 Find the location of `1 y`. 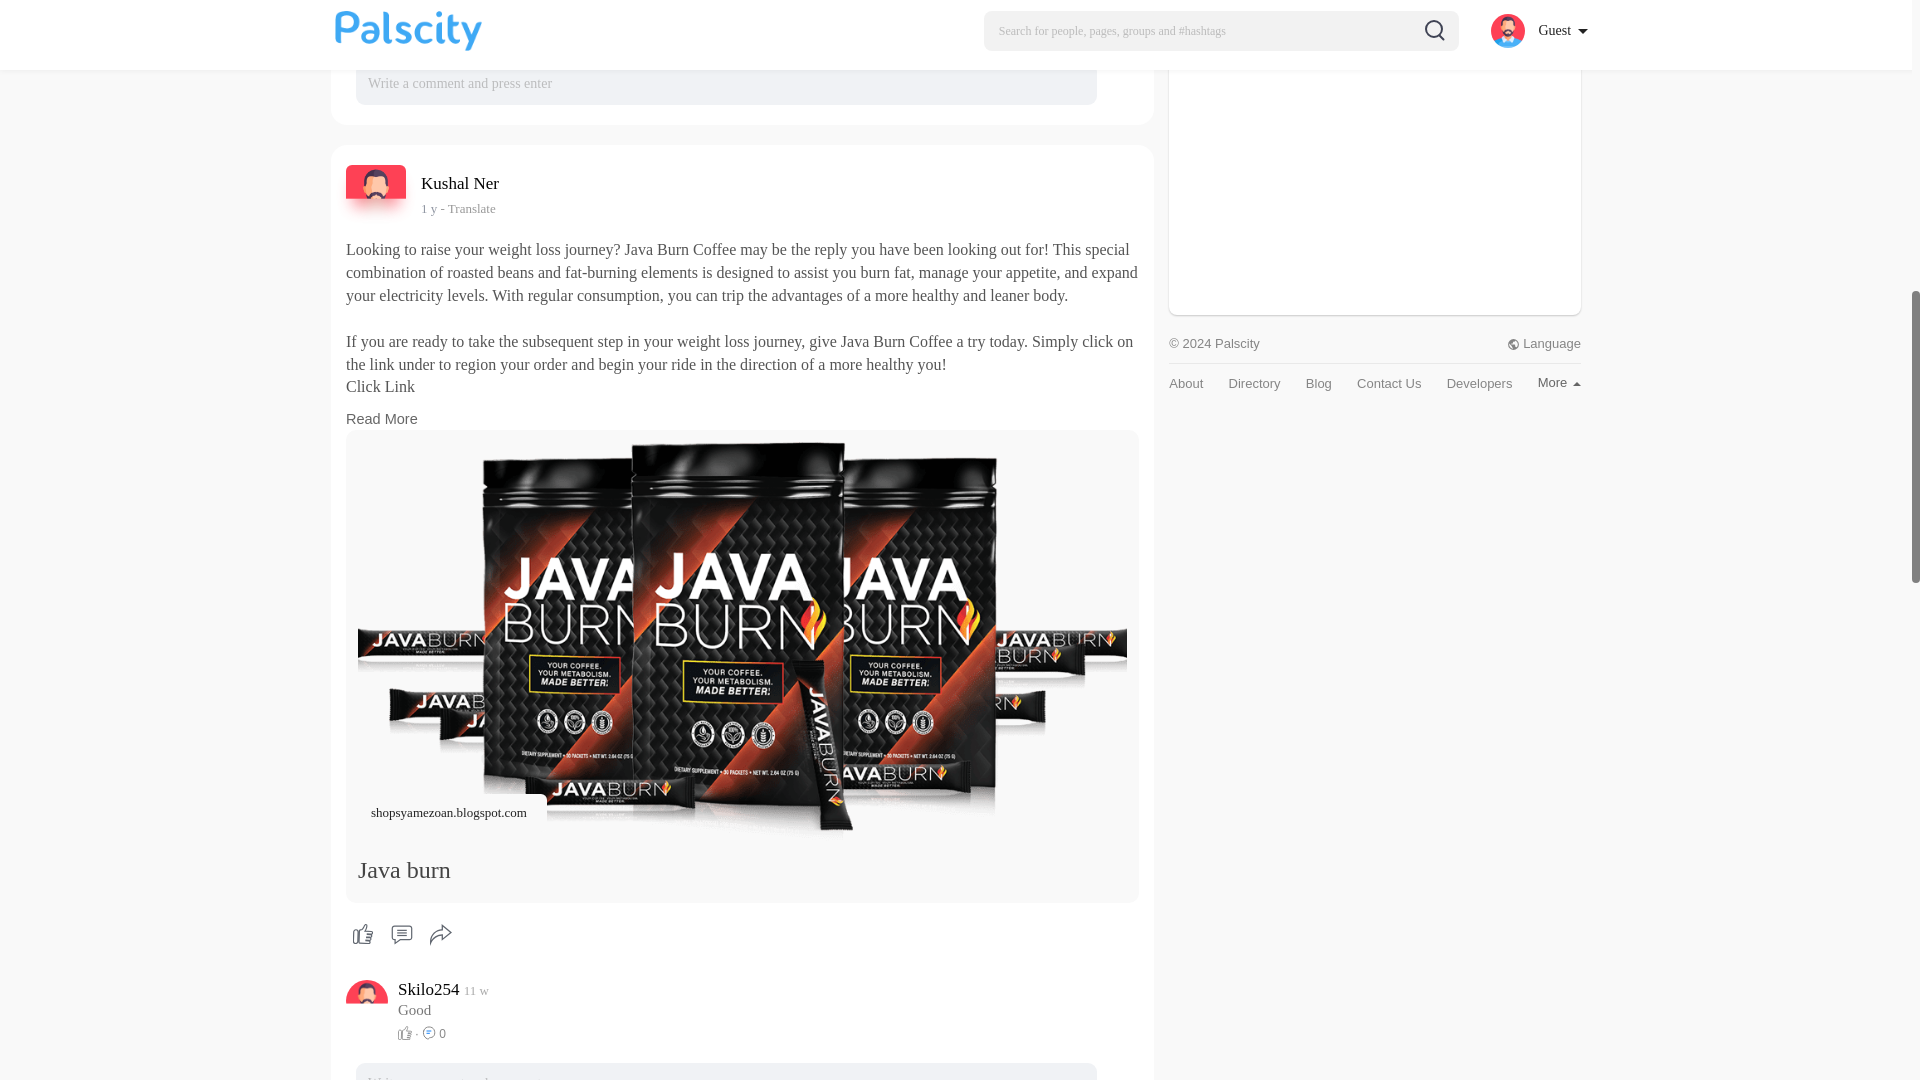

1 y is located at coordinates (401, 934).